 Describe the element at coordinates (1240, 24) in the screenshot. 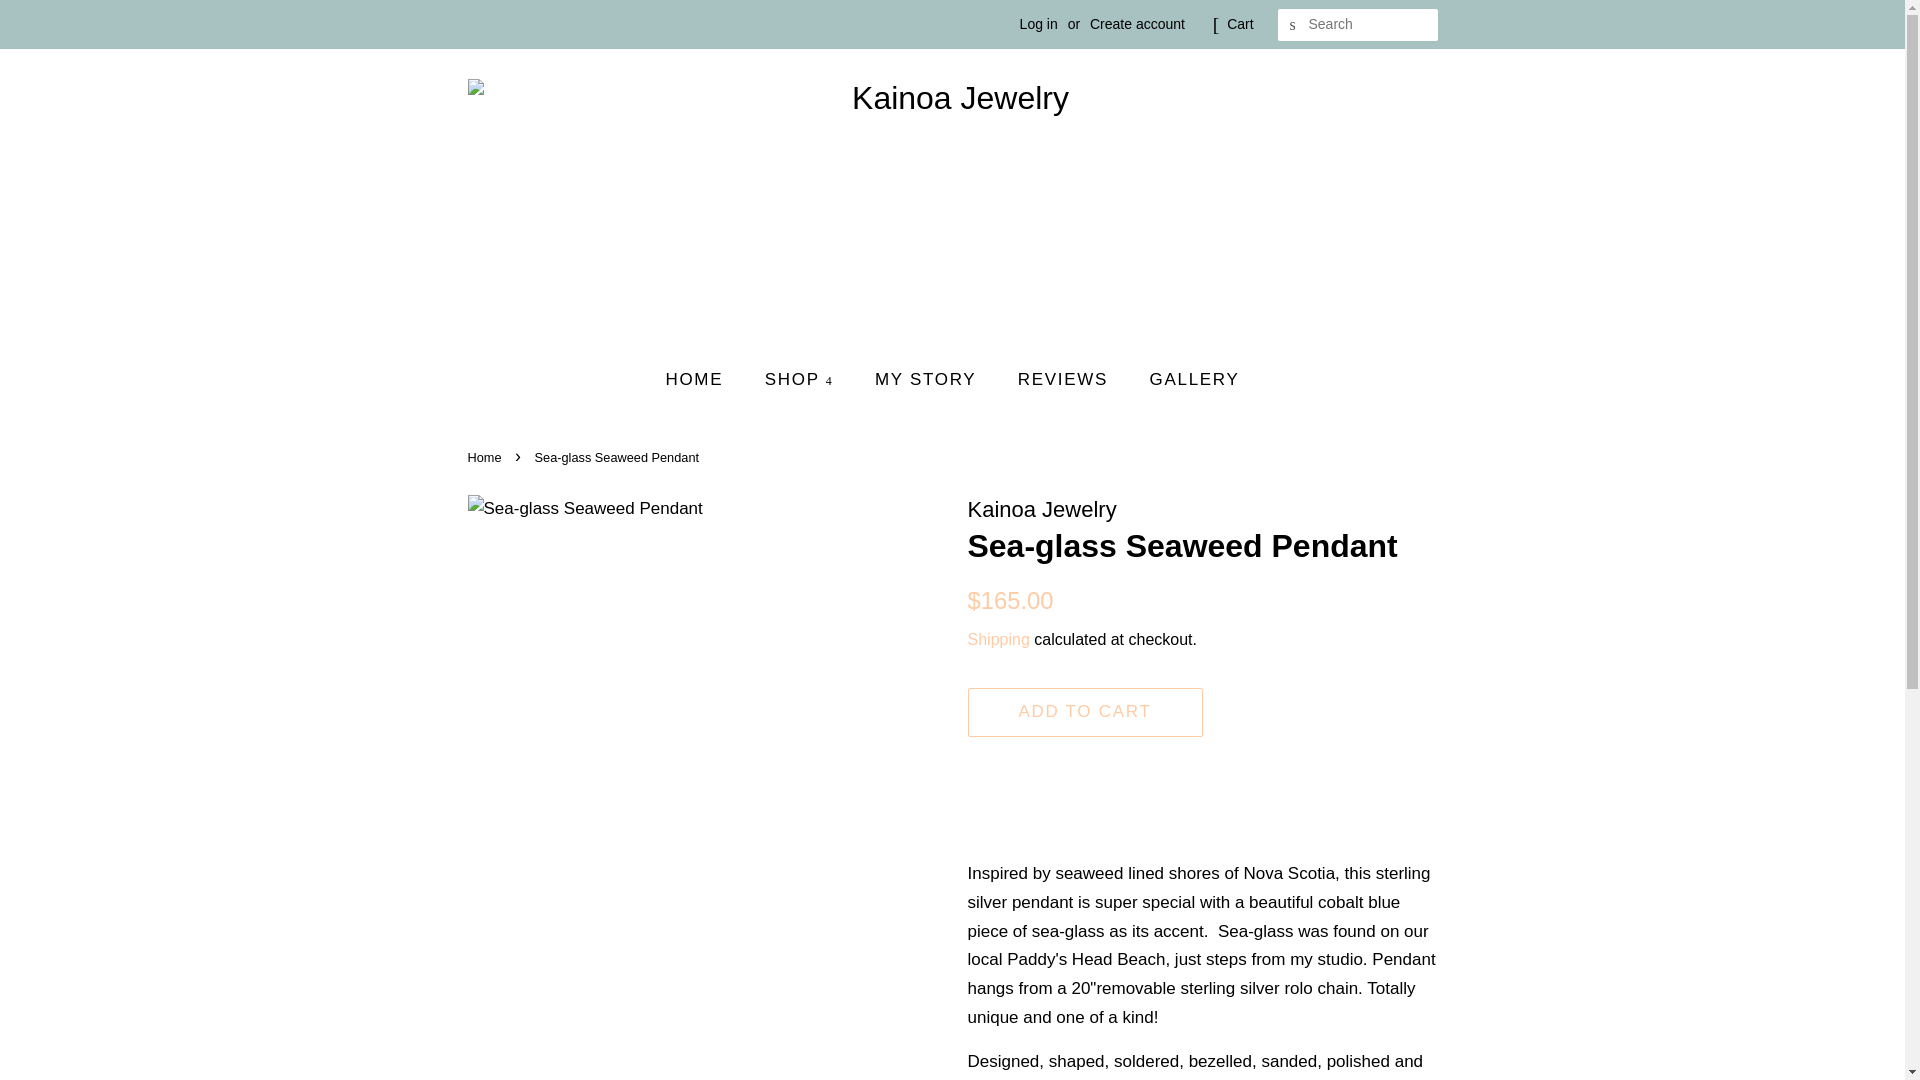

I see `Cart` at that location.